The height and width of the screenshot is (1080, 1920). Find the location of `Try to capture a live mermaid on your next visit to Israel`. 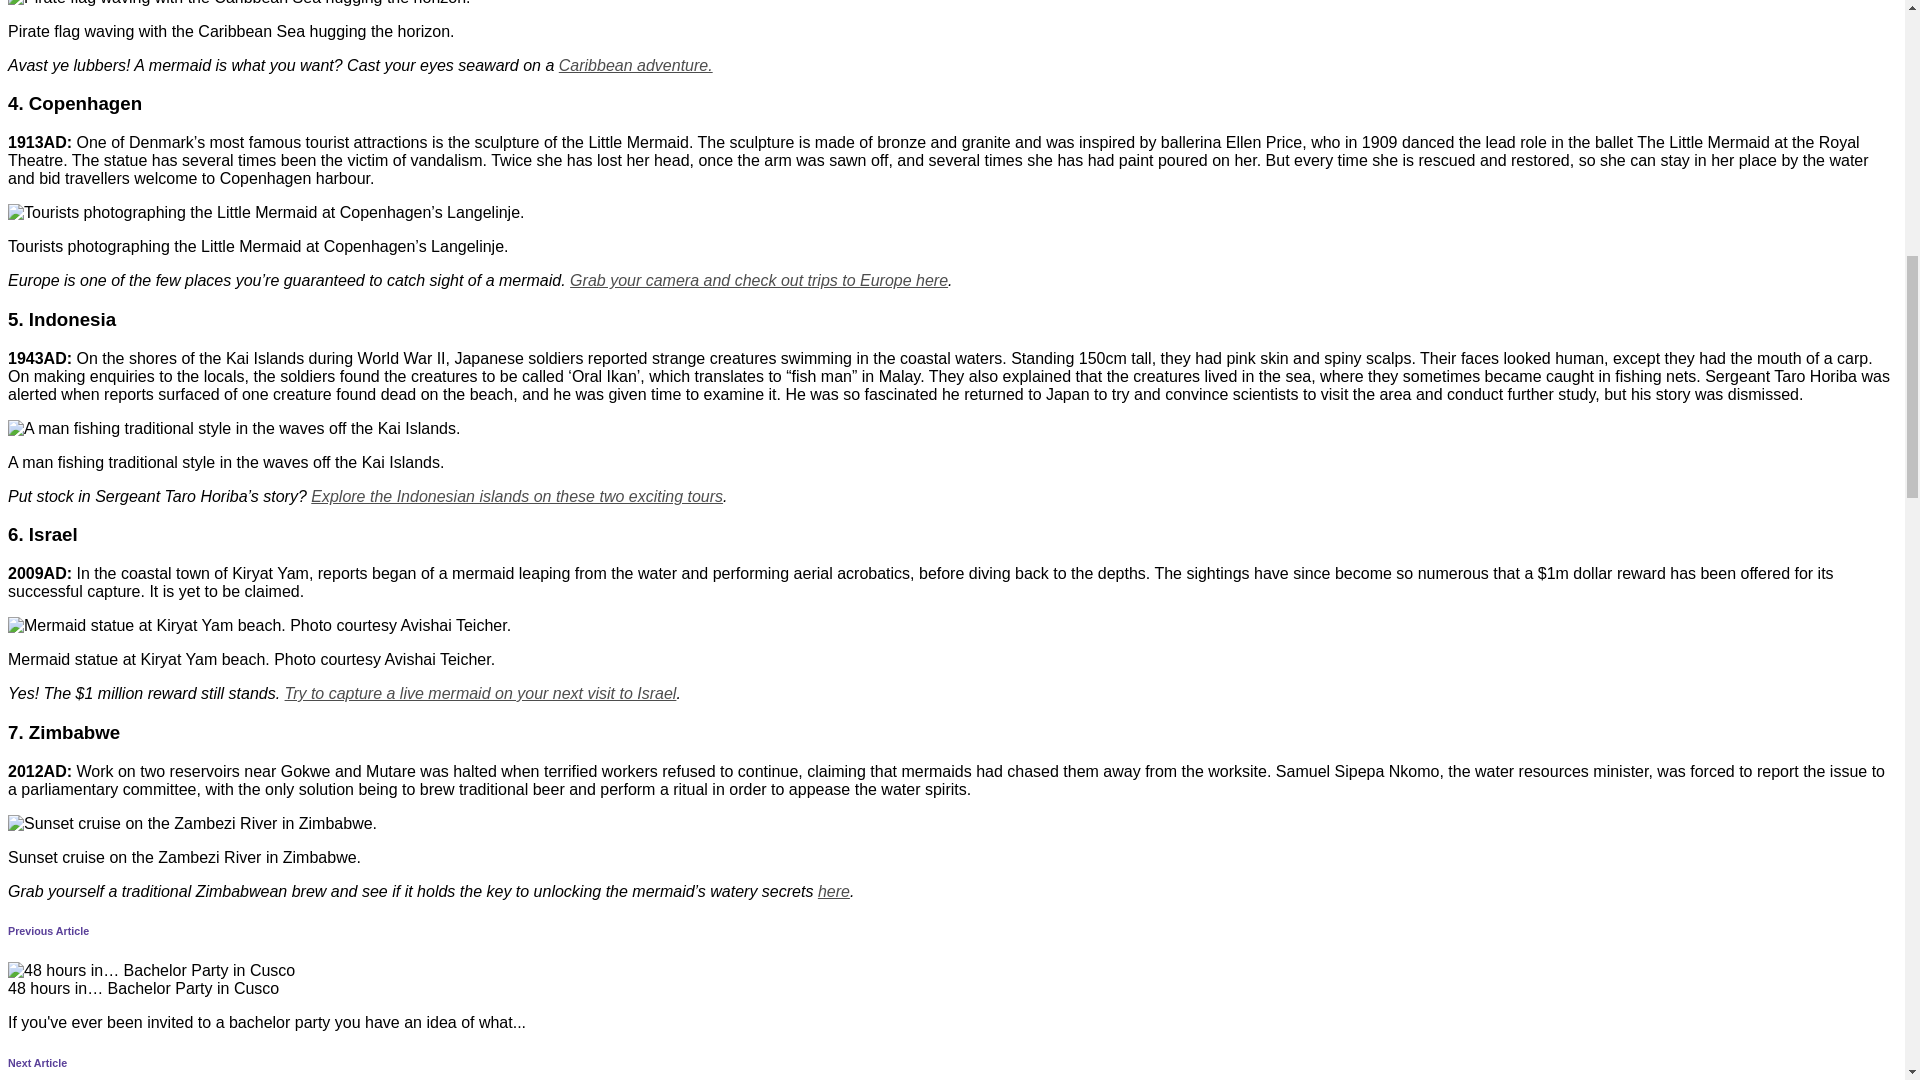

Try to capture a live mermaid on your next visit to Israel is located at coordinates (480, 693).